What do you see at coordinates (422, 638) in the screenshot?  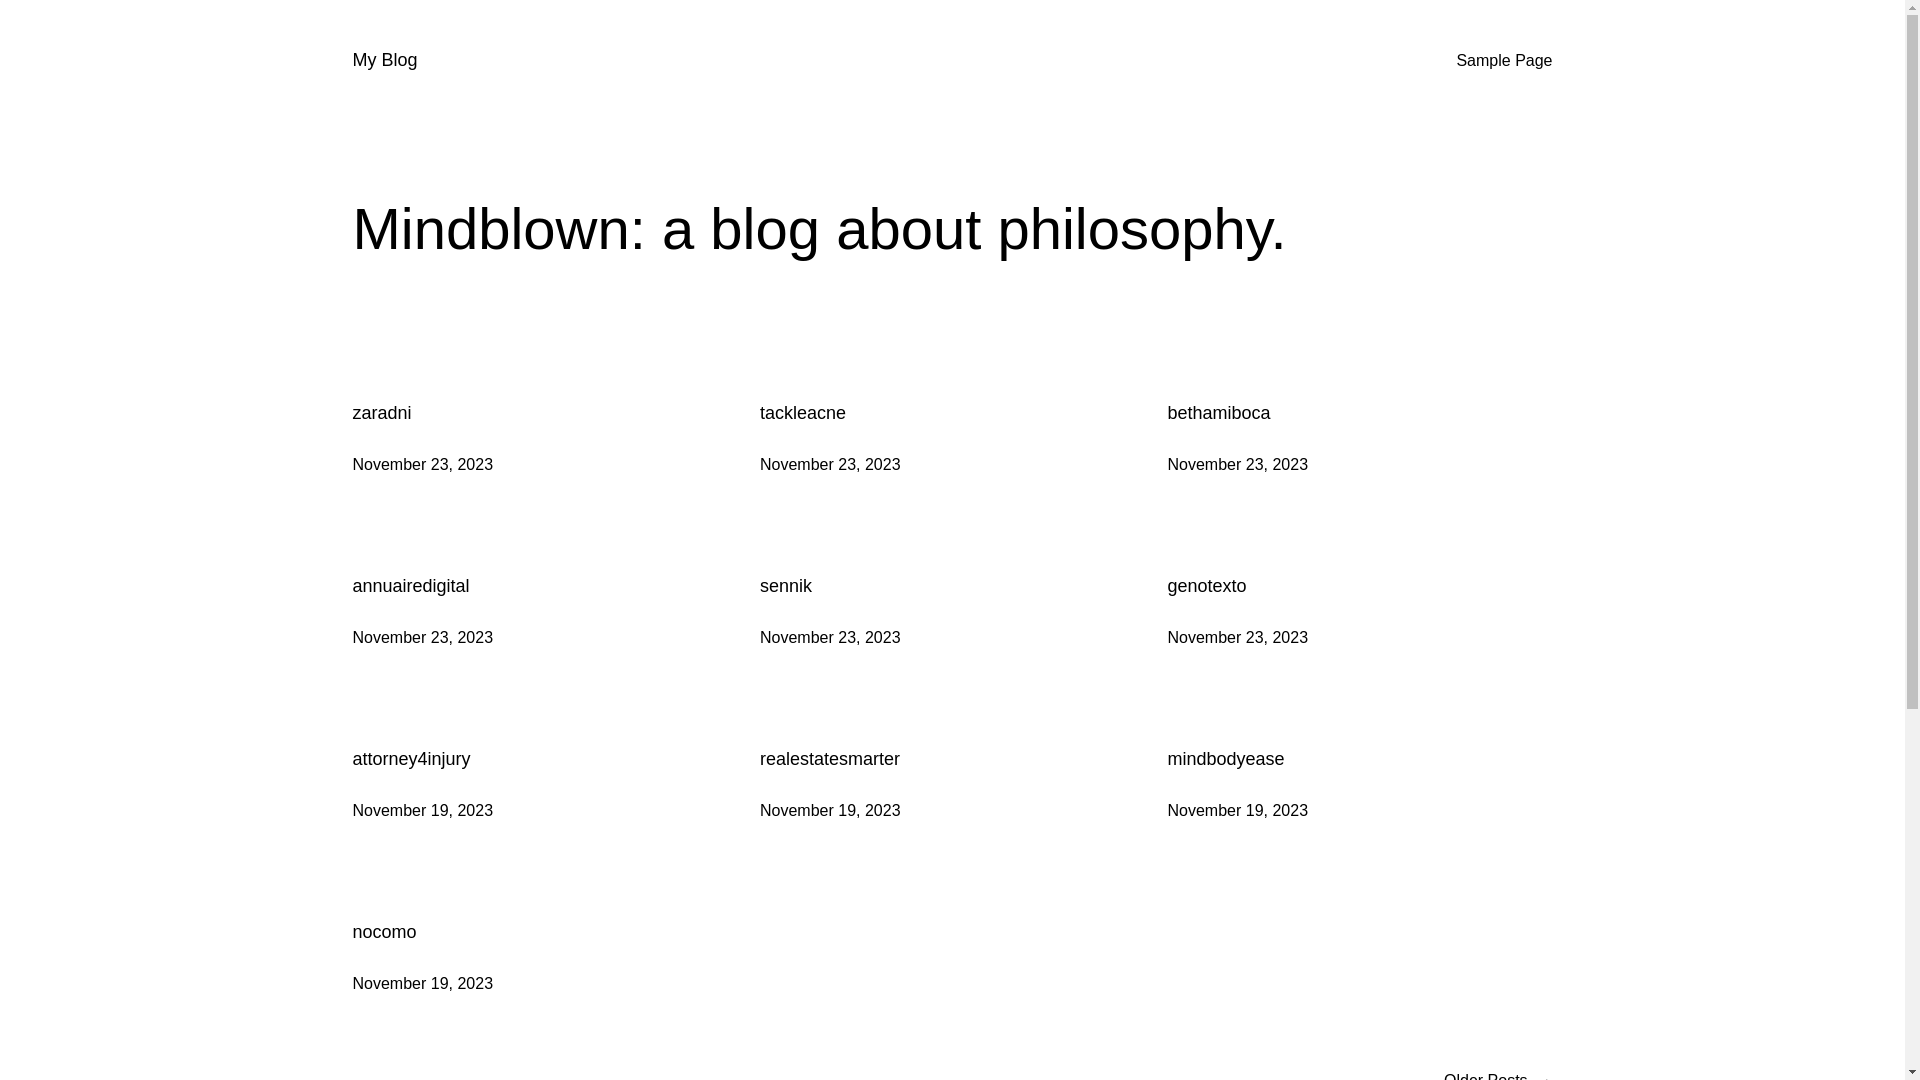 I see `November 23, 2023` at bounding box center [422, 638].